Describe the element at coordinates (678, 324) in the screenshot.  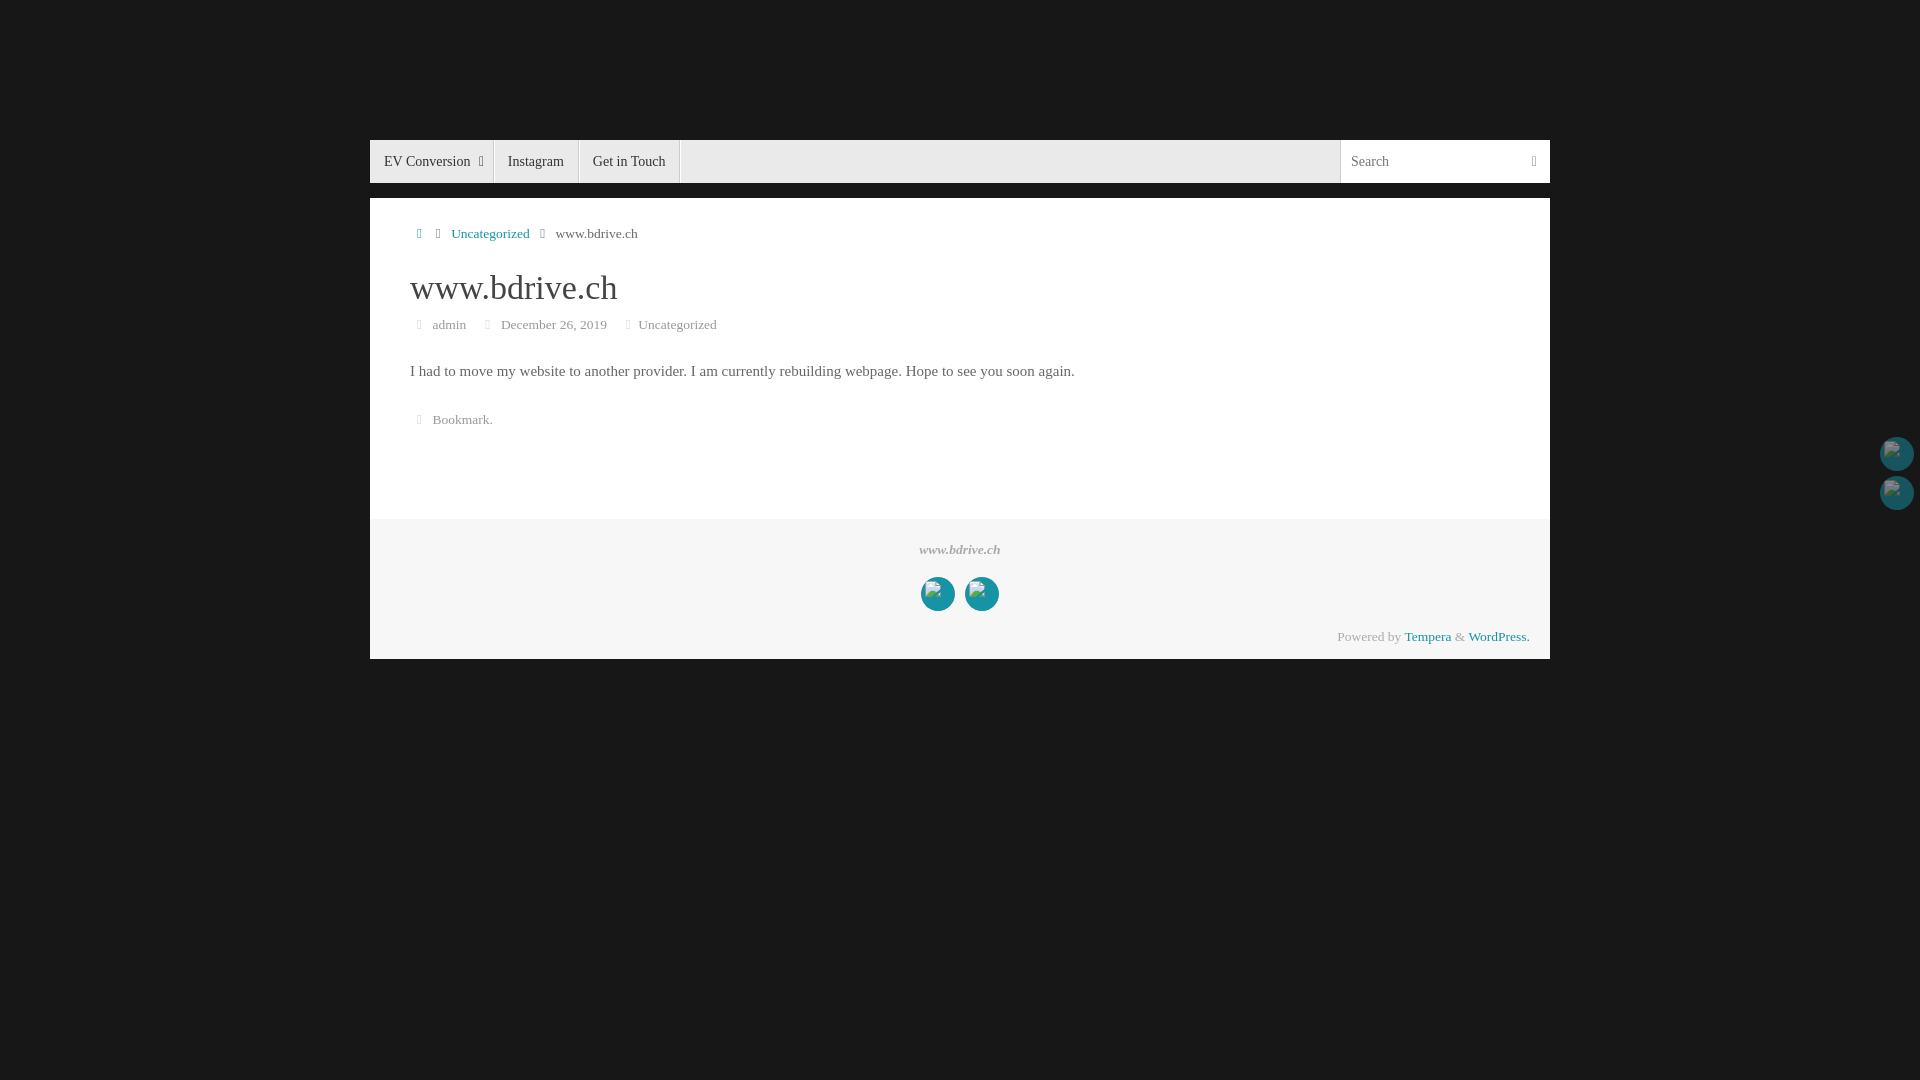
I see `Uncategorized` at that location.